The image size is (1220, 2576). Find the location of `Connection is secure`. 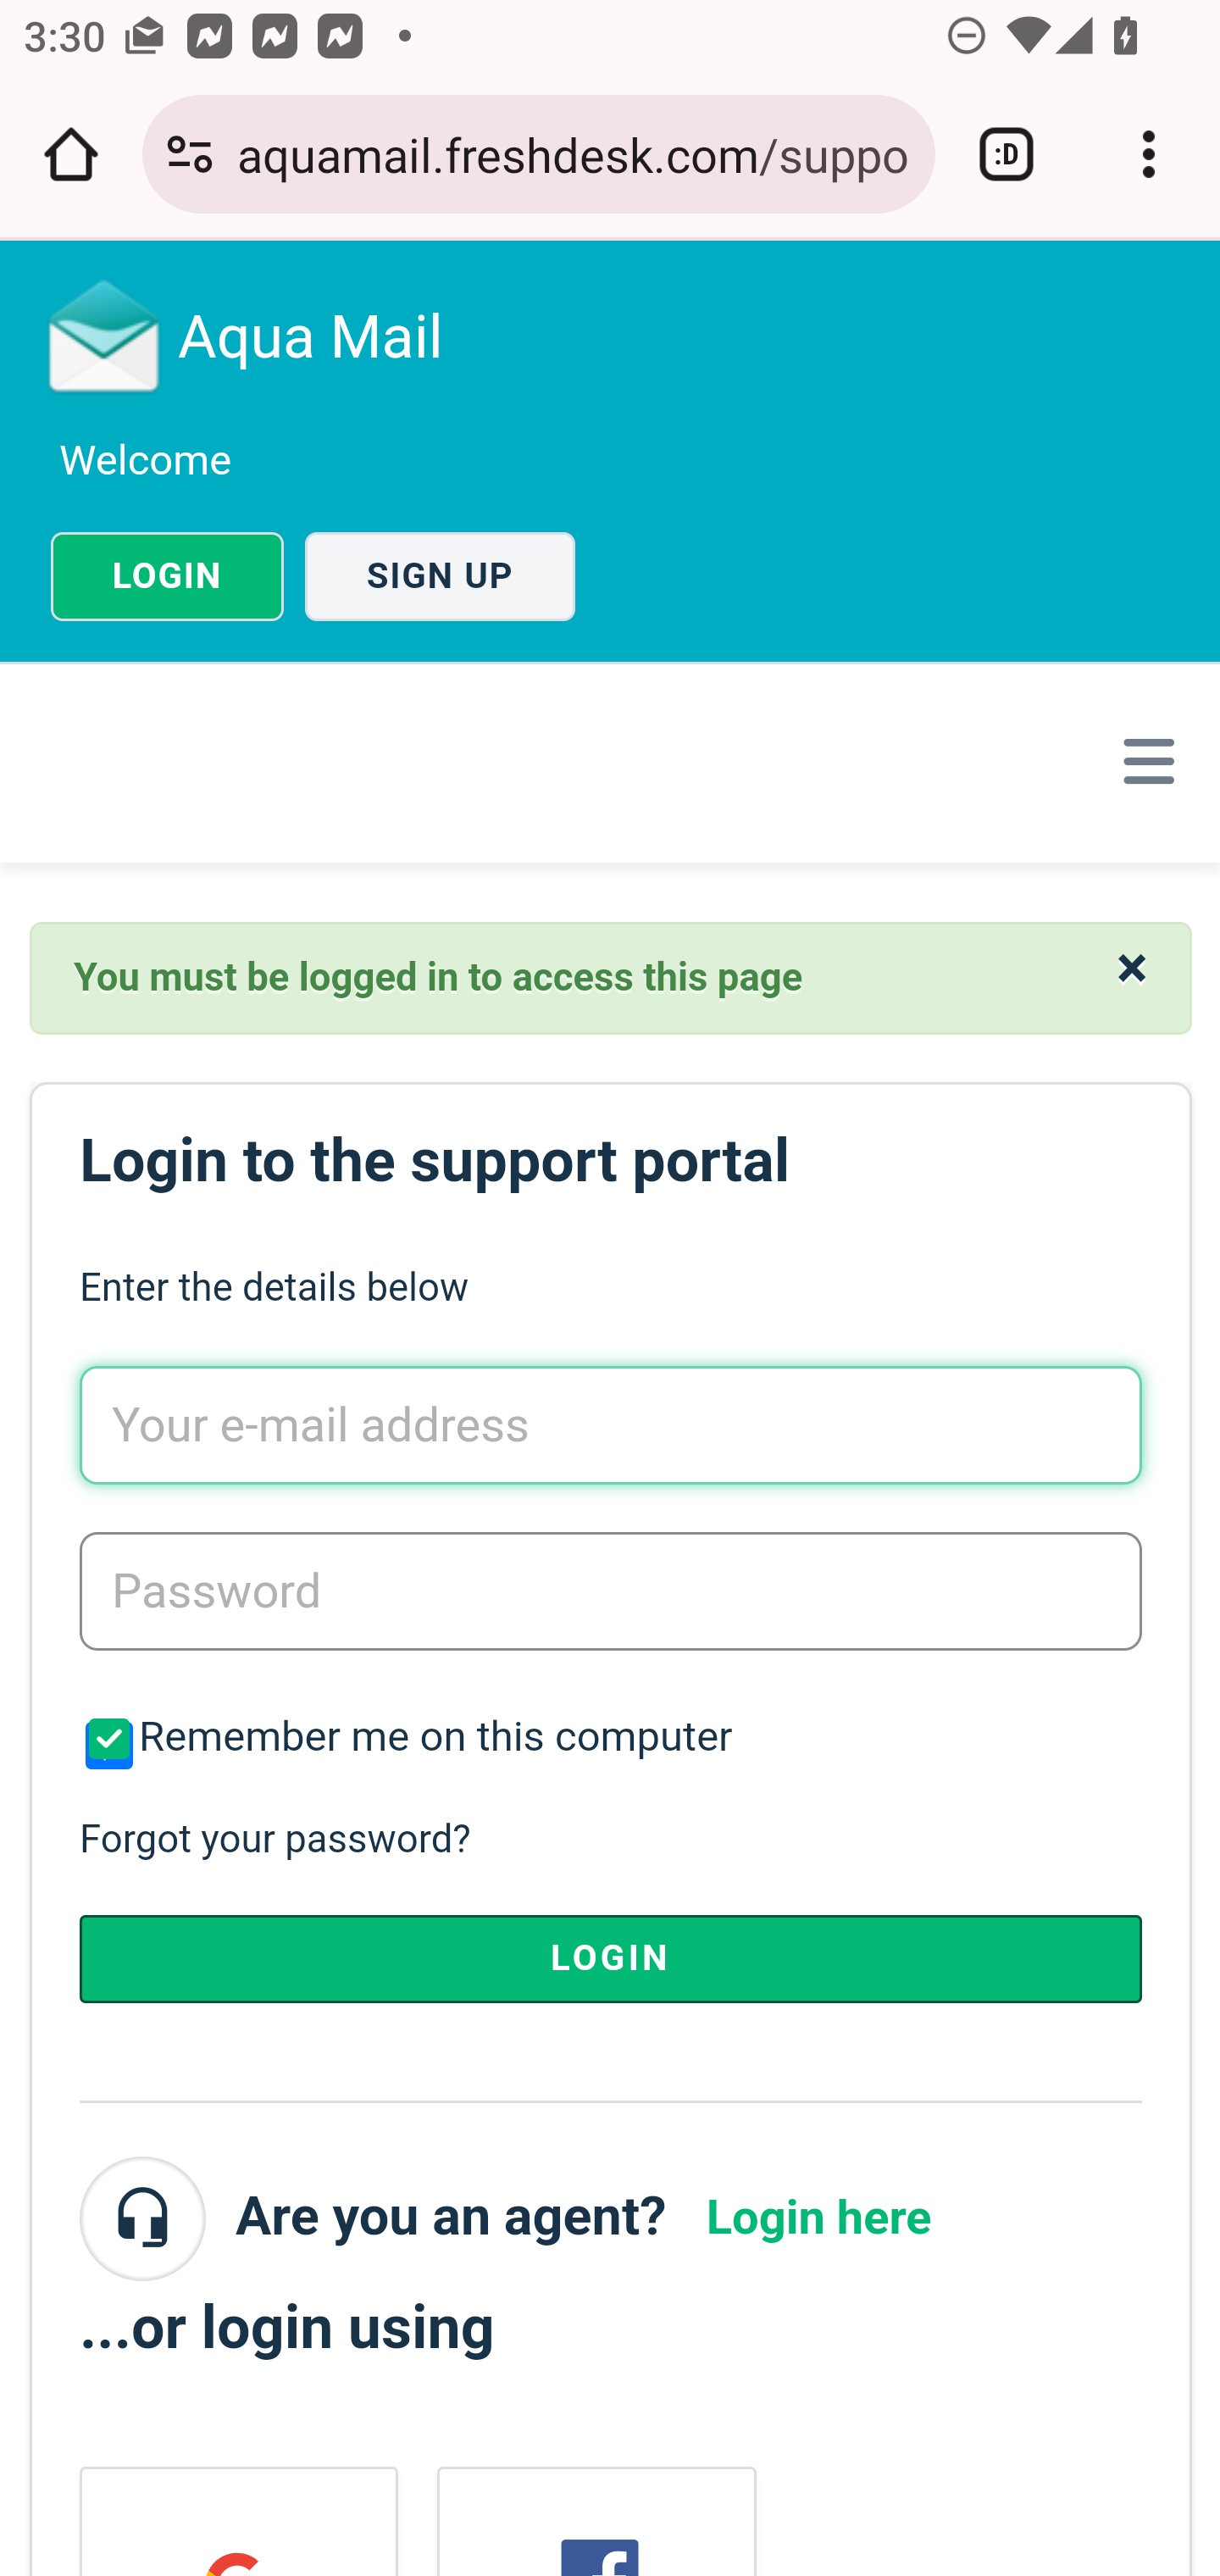

Connection is secure is located at coordinates (190, 154).